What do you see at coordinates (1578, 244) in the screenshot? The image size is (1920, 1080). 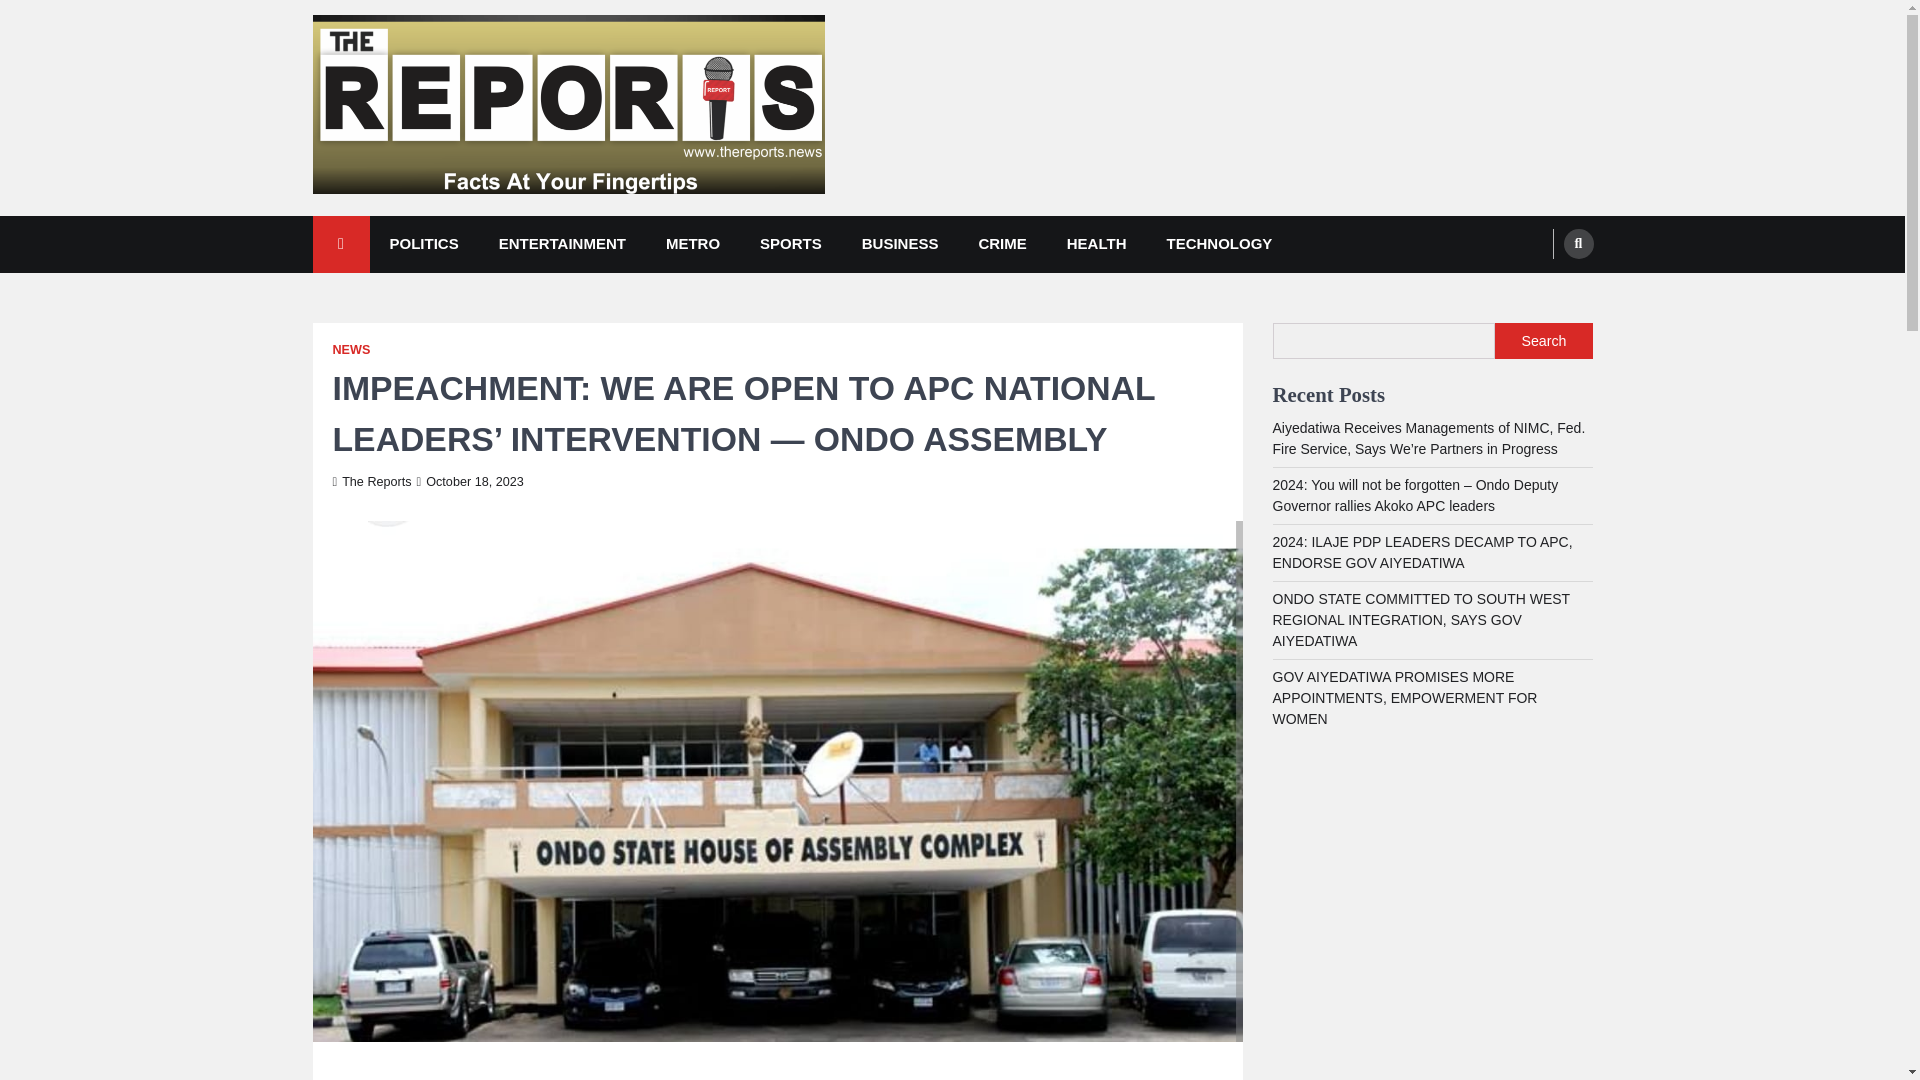 I see `Search` at bounding box center [1578, 244].